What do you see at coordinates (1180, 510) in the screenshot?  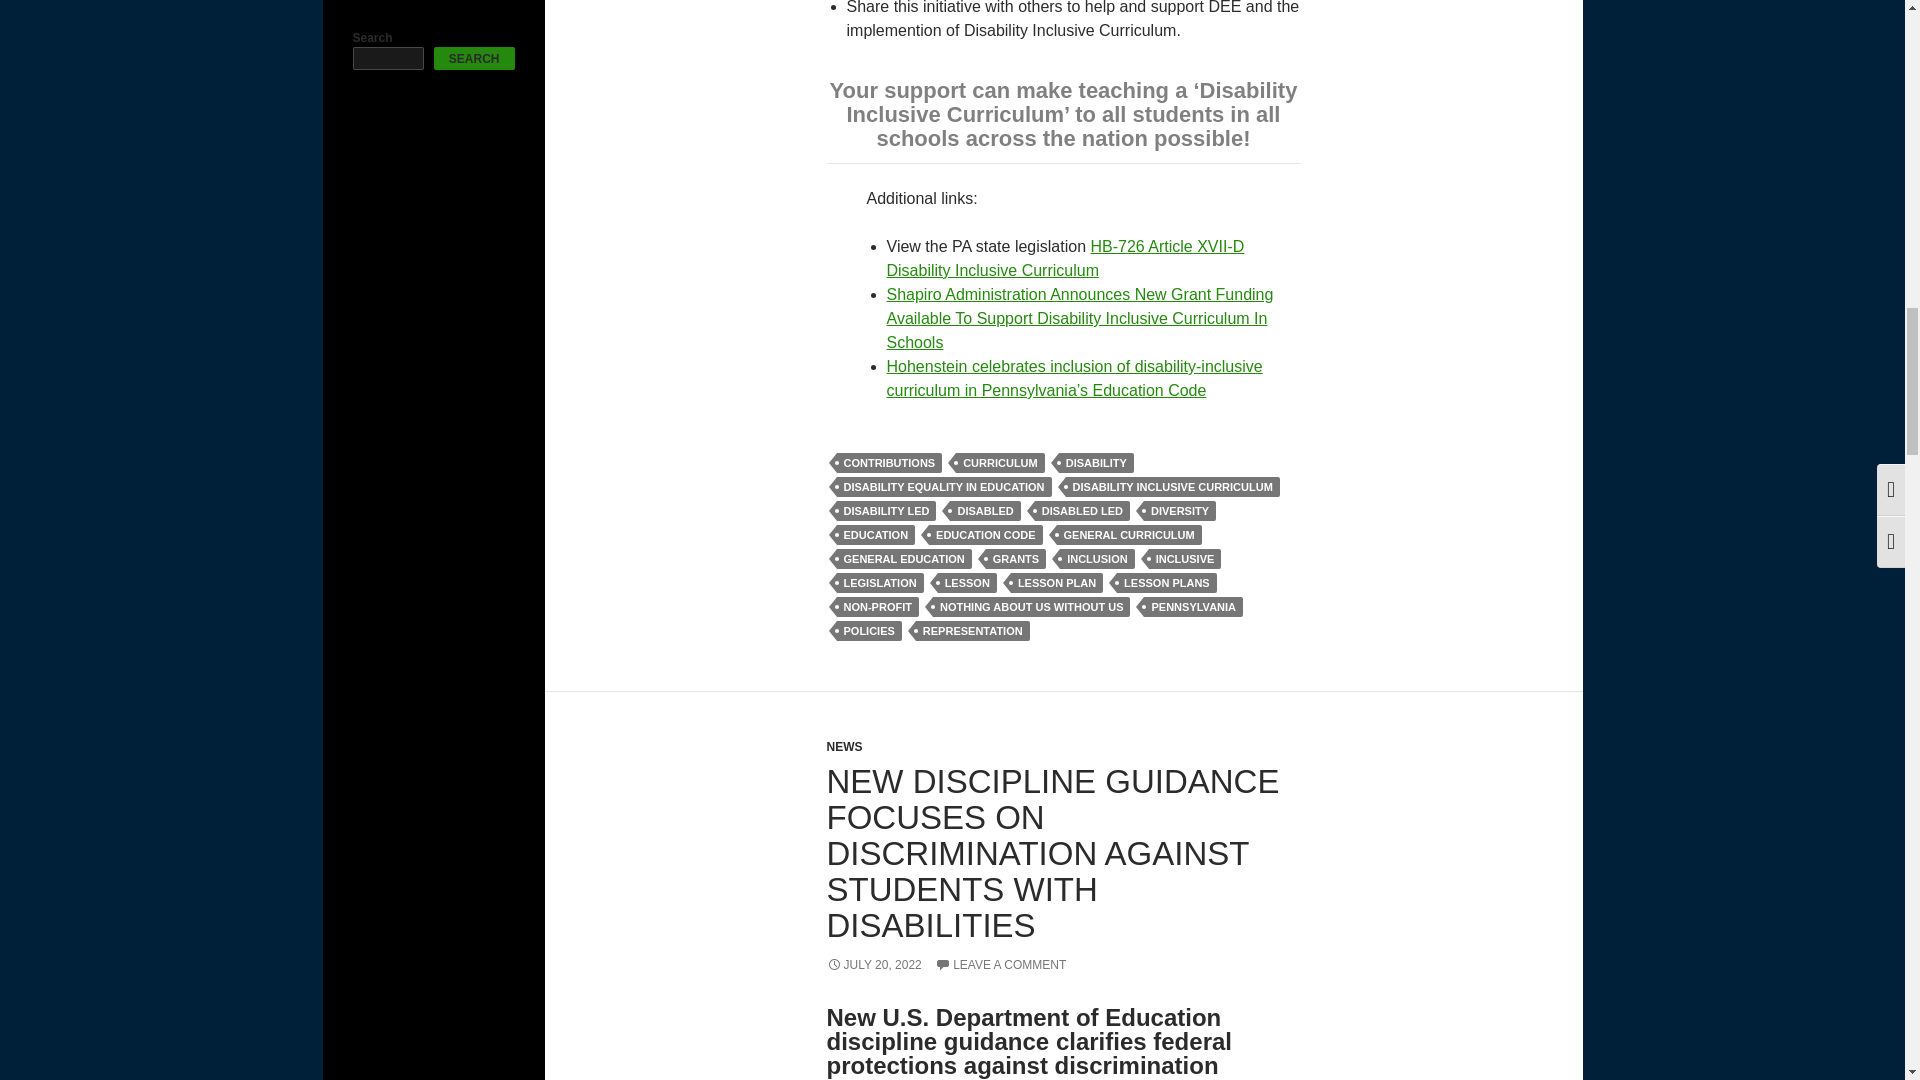 I see `DIVERSITY` at bounding box center [1180, 510].